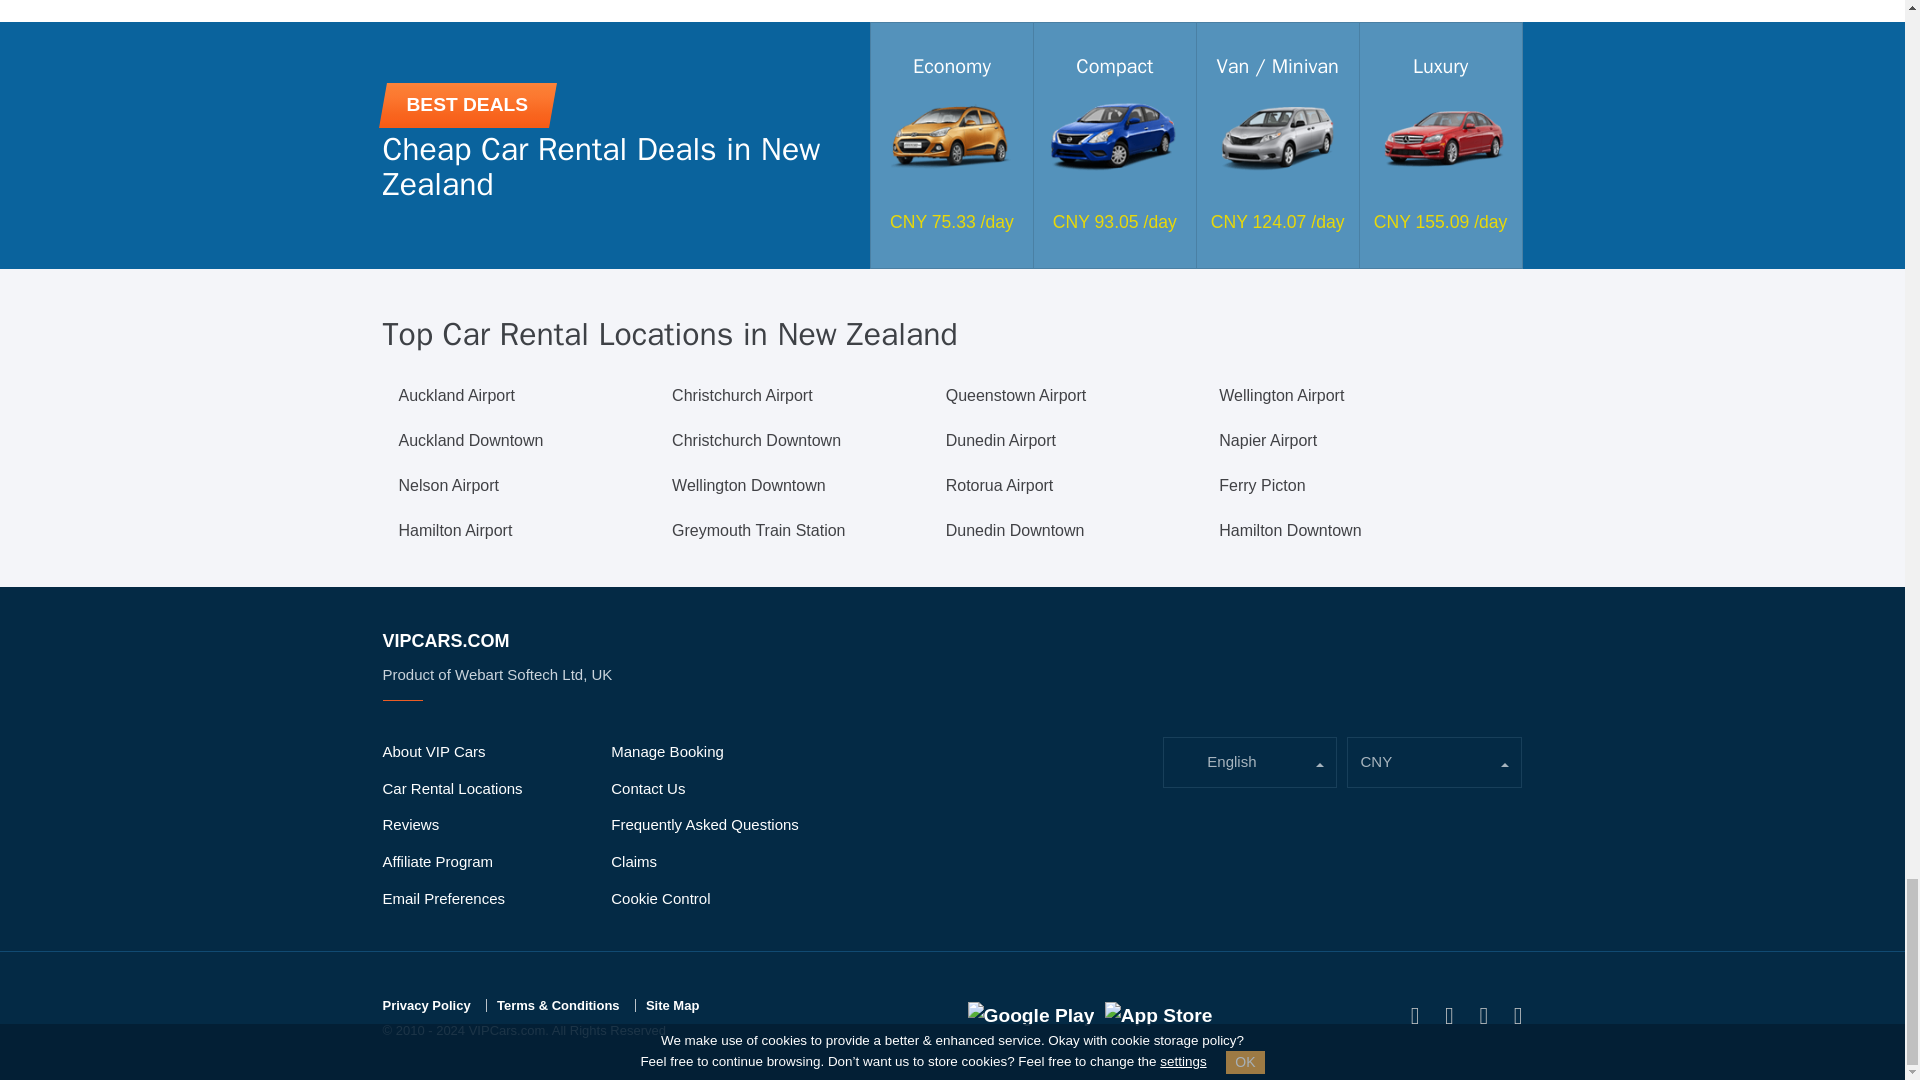 Image resolution: width=1920 pixels, height=1080 pixels. Describe the element at coordinates (742, 396) in the screenshot. I see `Christchurch Airport` at that location.